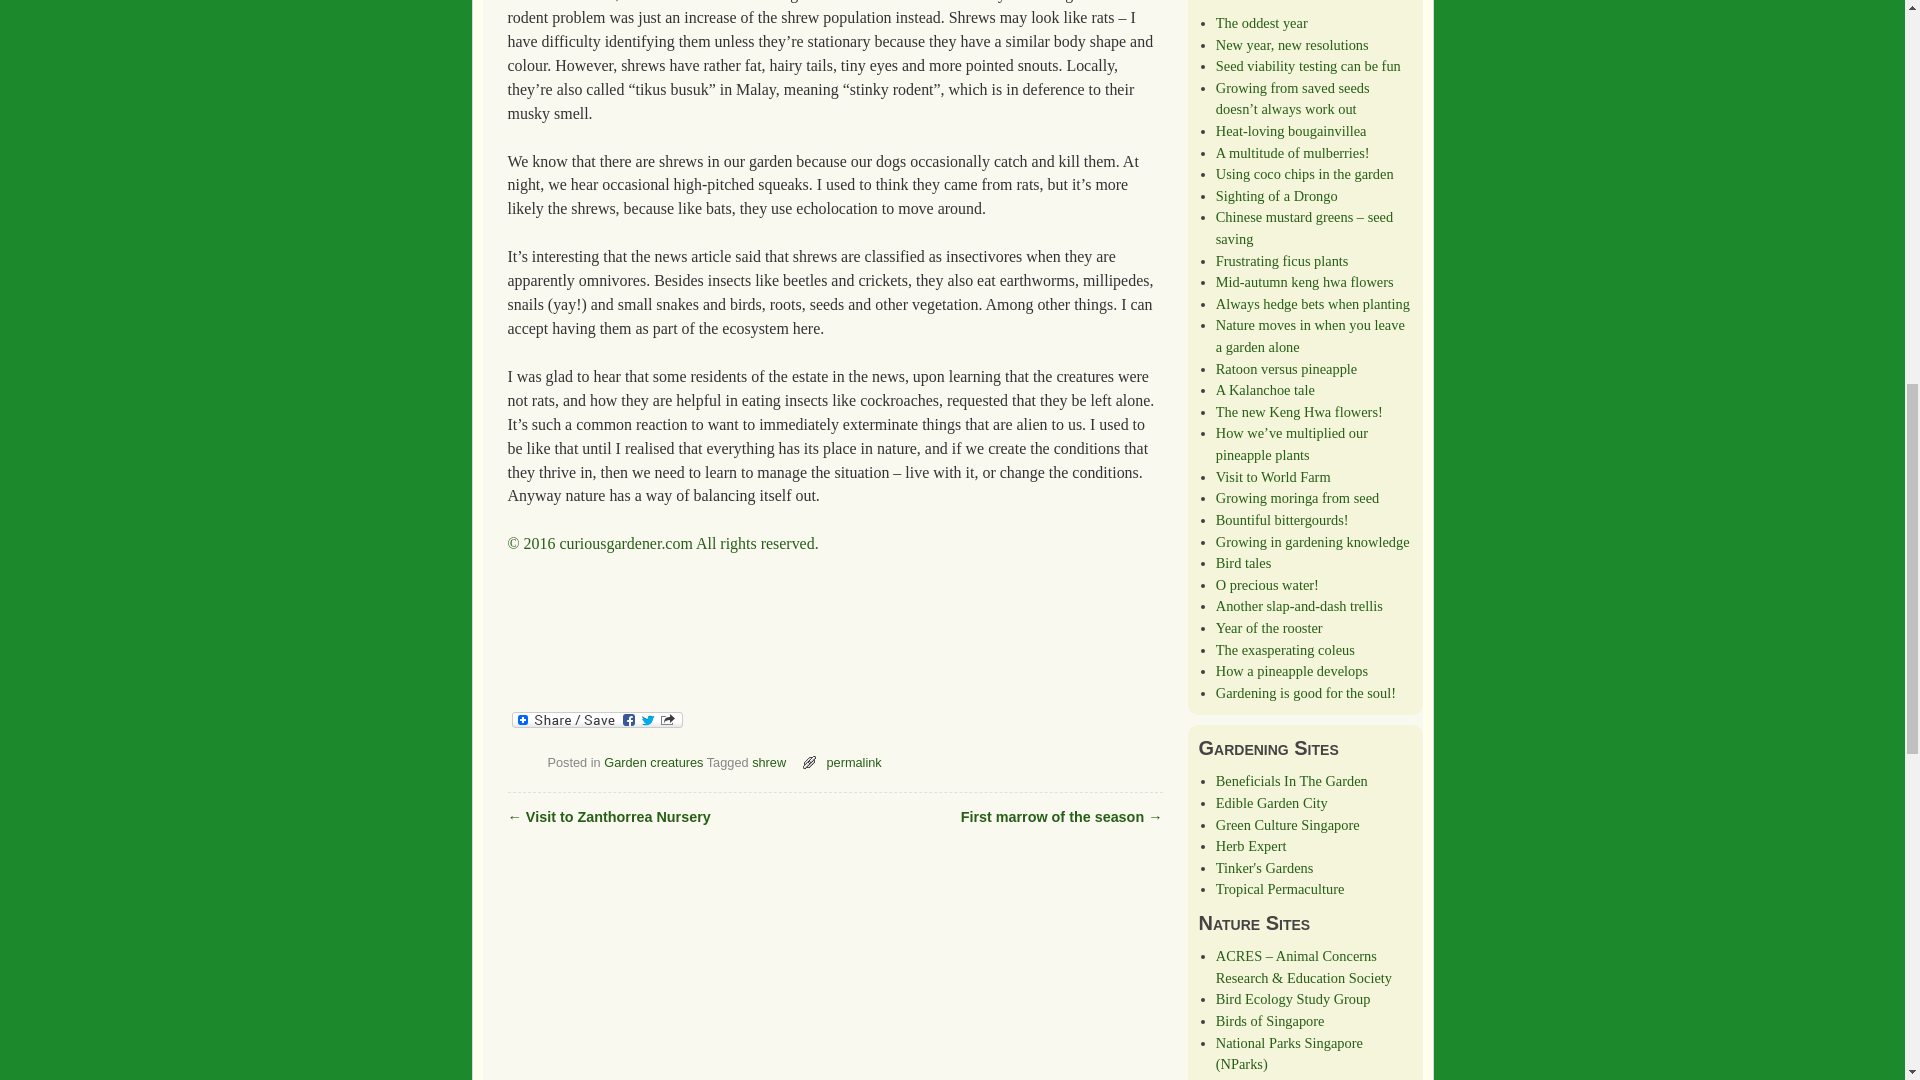  Describe the element at coordinates (653, 762) in the screenshot. I see `View all posts in Garden creatures` at that location.